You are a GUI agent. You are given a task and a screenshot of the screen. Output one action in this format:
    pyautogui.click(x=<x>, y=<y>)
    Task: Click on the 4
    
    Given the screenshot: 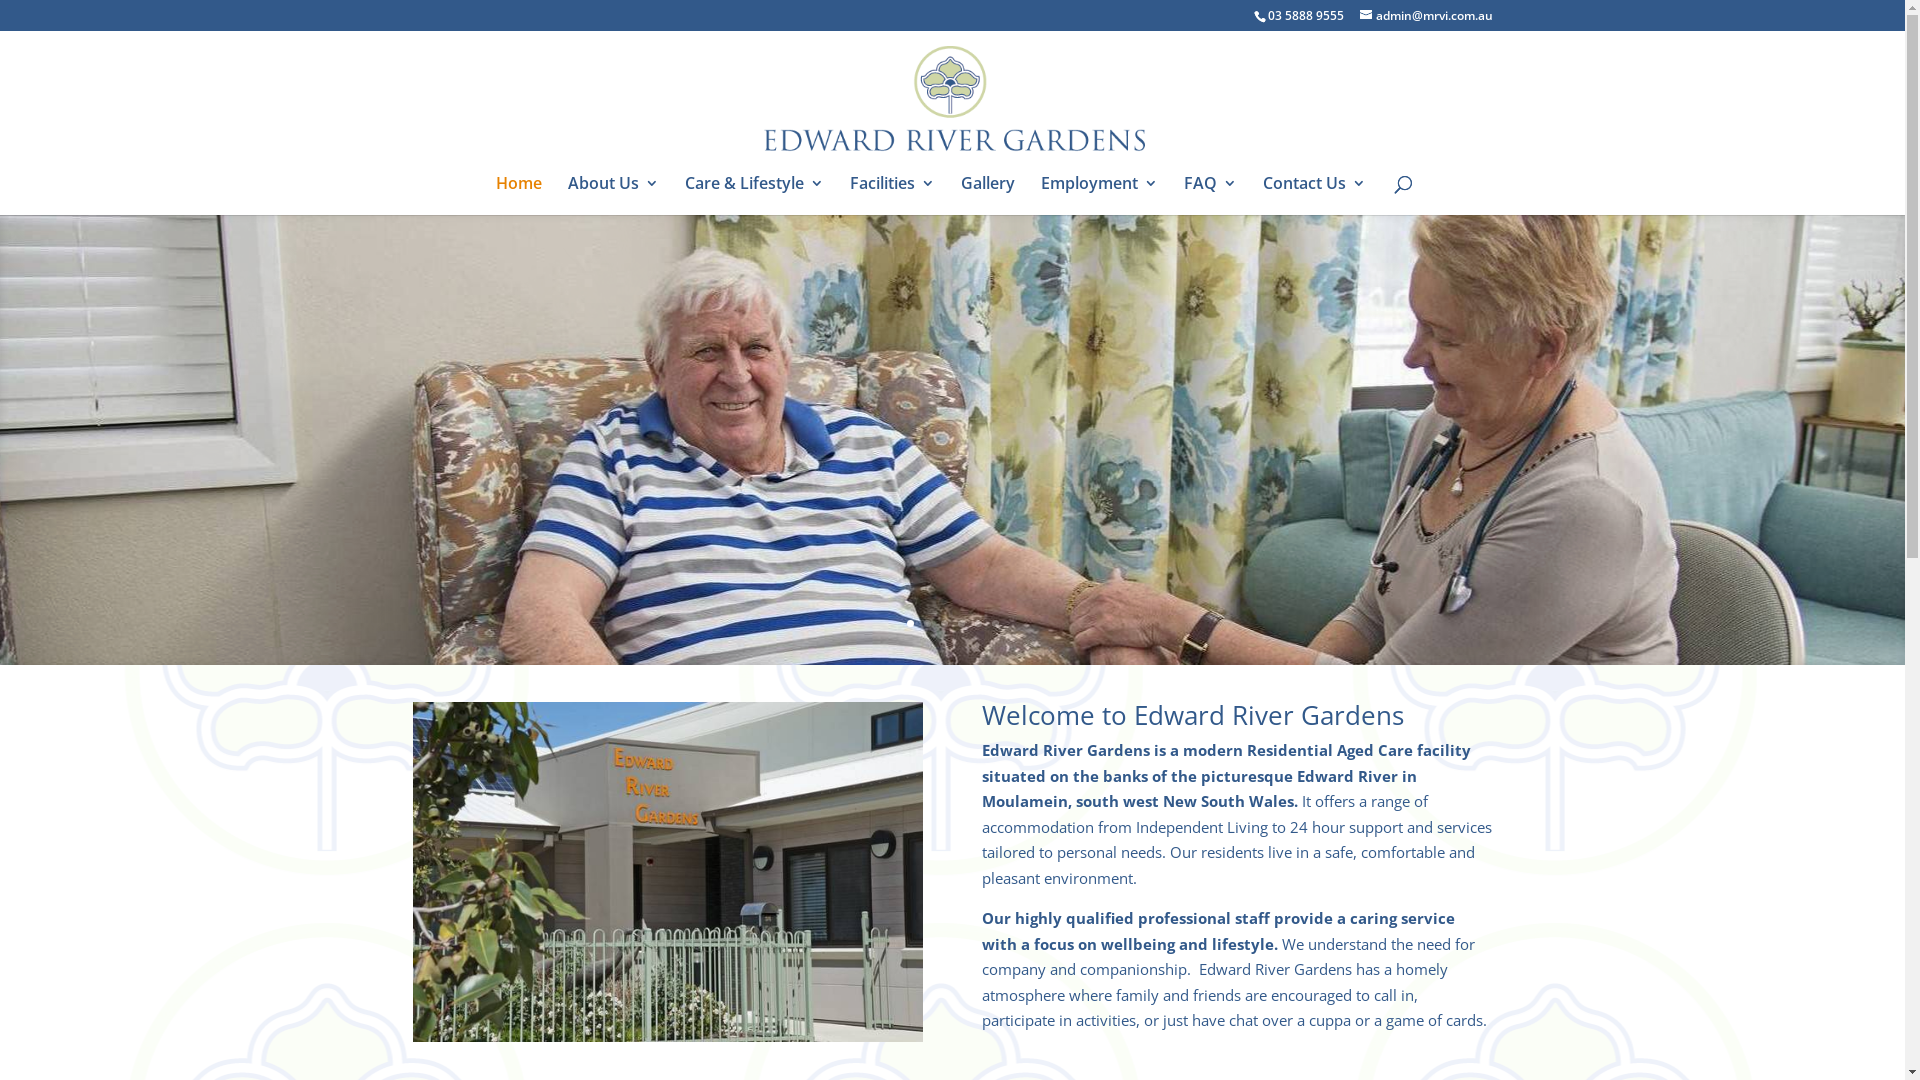 What is the action you would take?
    pyautogui.click(x=961, y=624)
    